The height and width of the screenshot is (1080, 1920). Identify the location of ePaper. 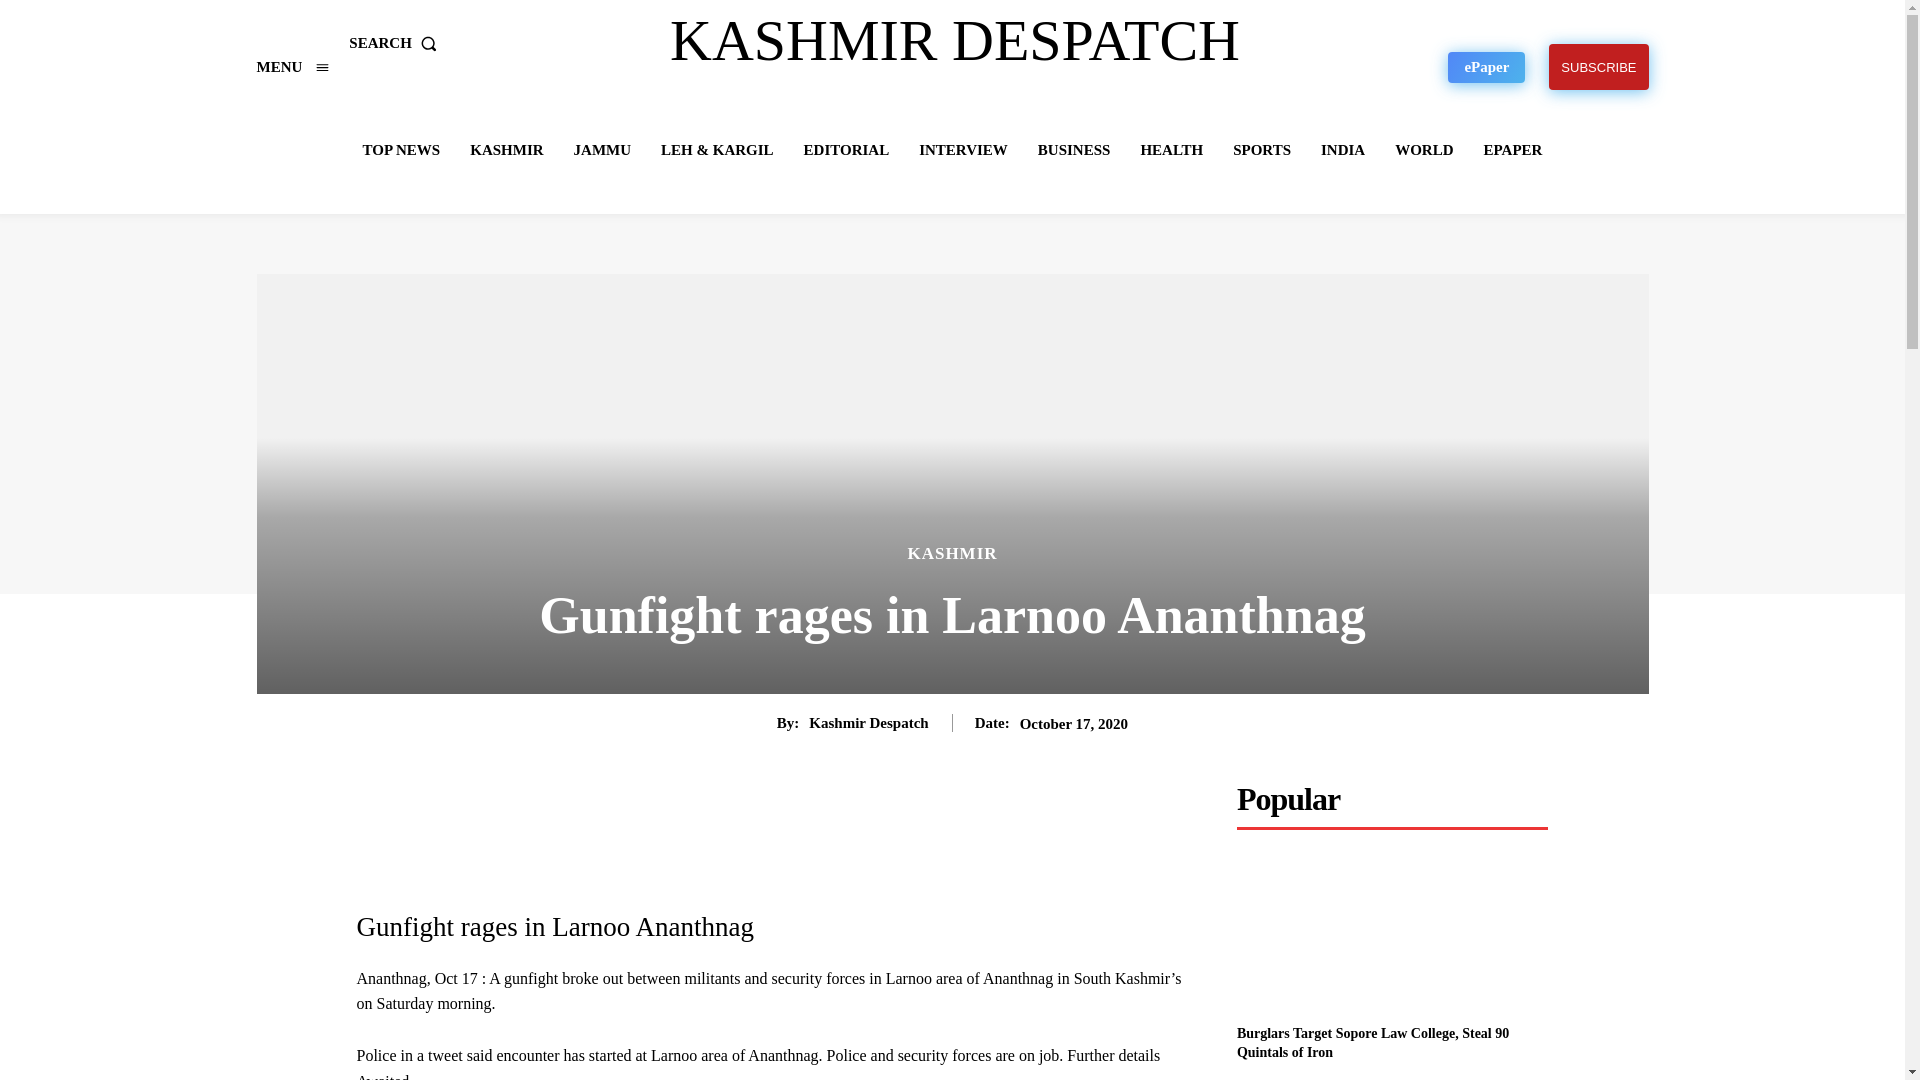
(1486, 67).